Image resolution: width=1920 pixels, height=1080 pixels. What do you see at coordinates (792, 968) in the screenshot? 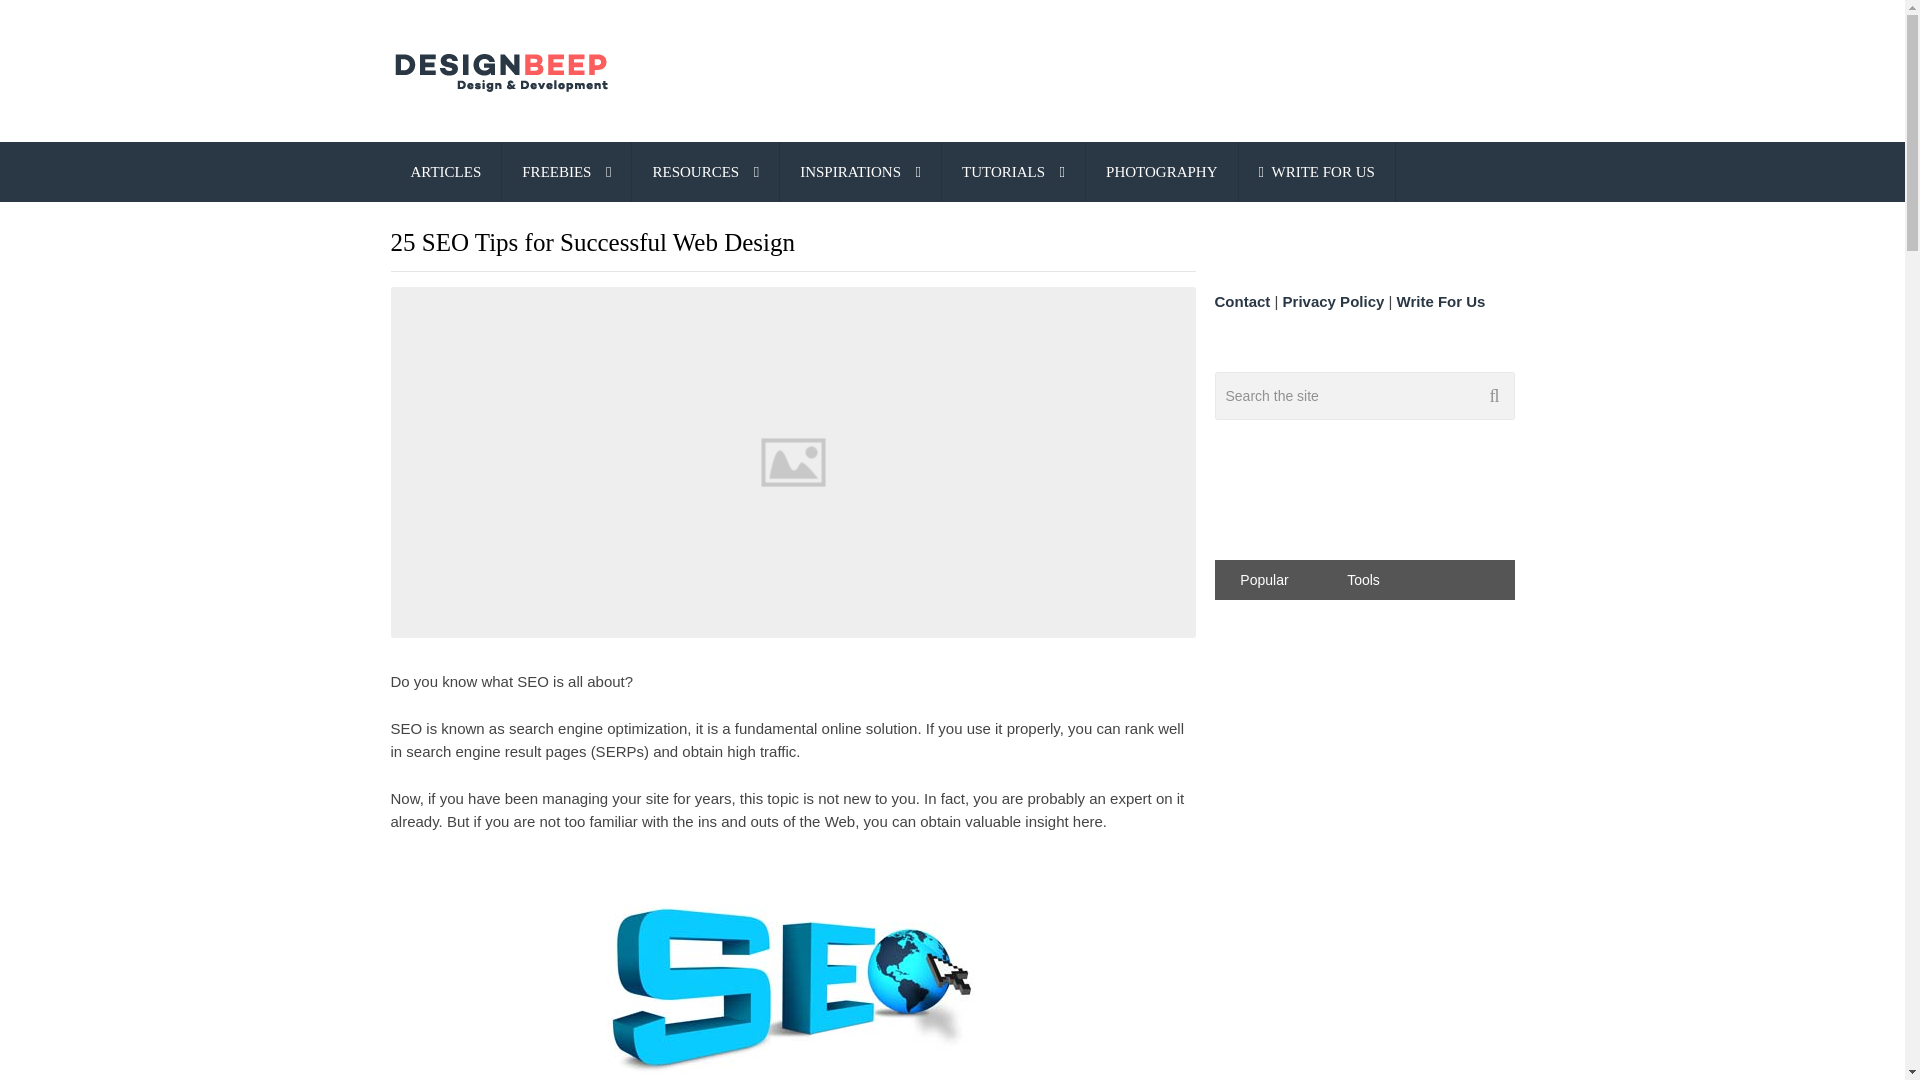
I see `seo` at bounding box center [792, 968].